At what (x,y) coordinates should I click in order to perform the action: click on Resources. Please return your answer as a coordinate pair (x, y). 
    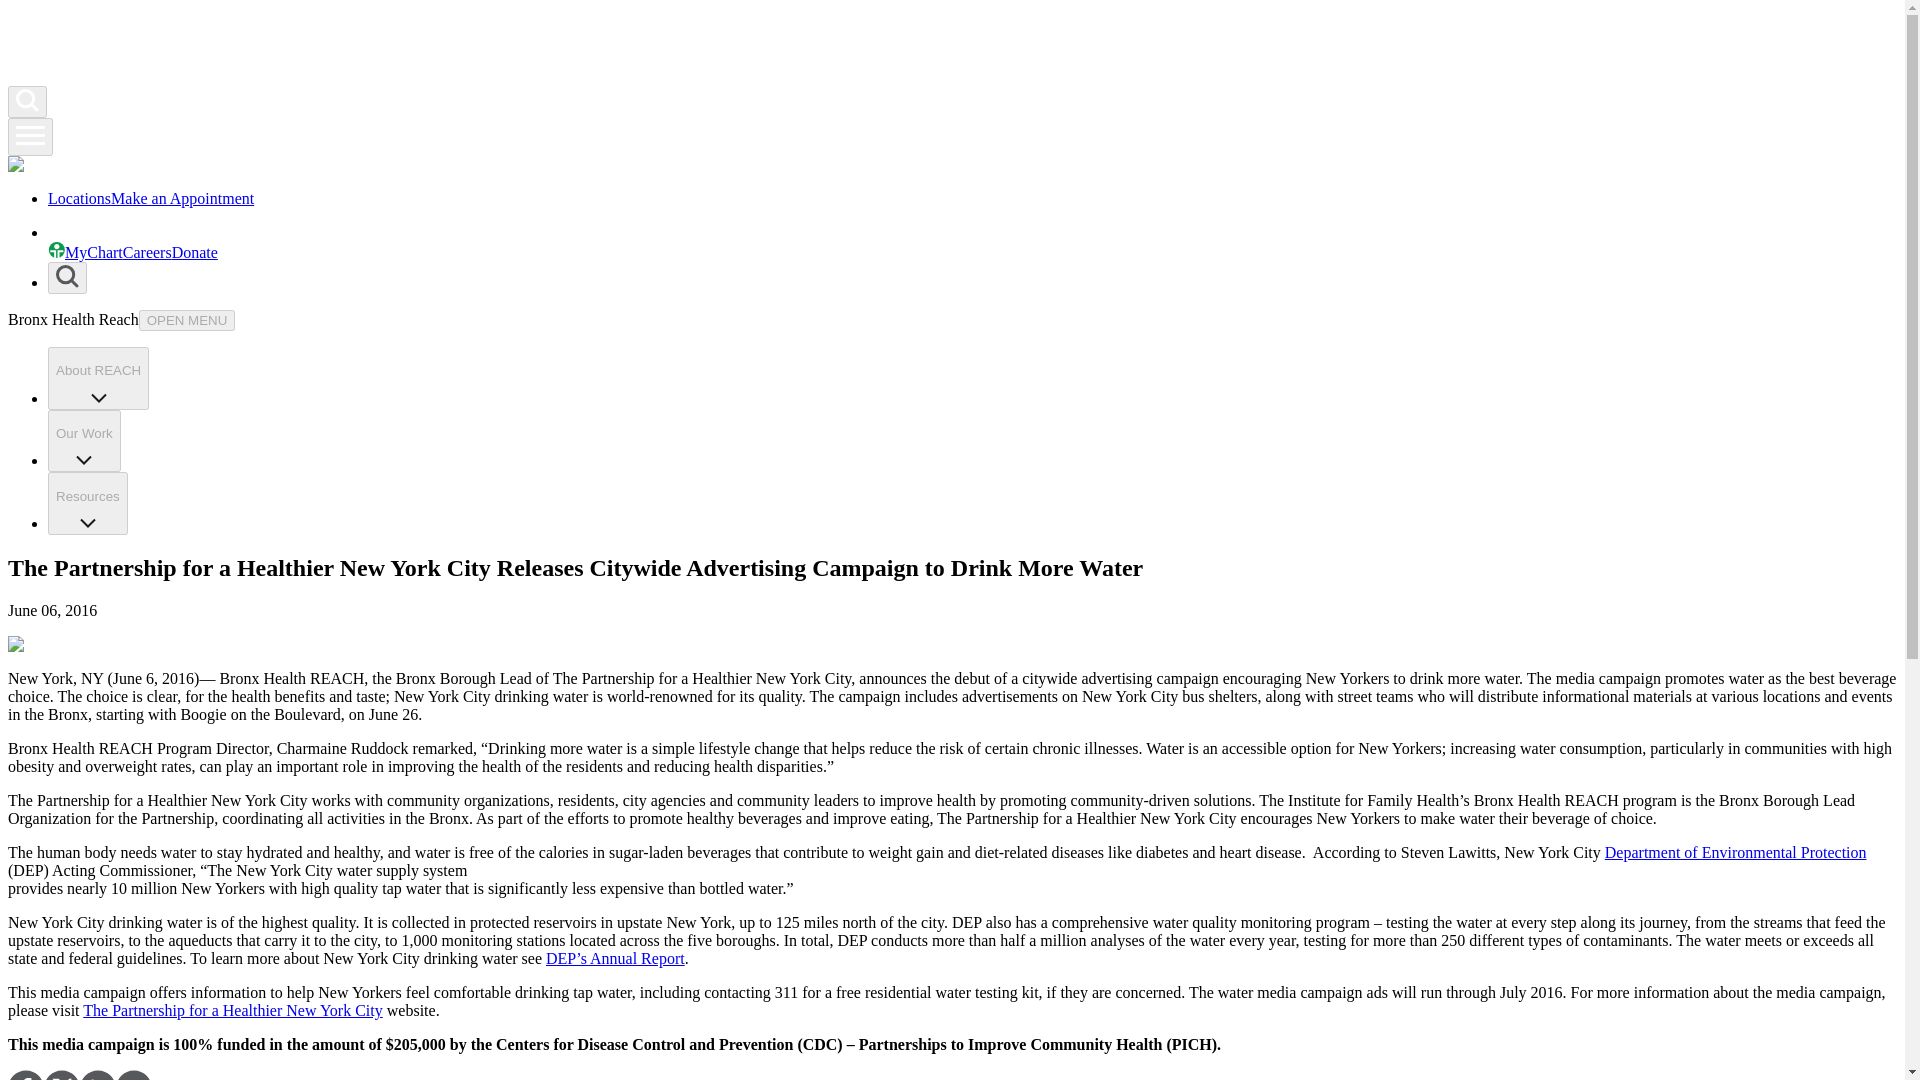
    Looking at the image, I should click on (88, 502).